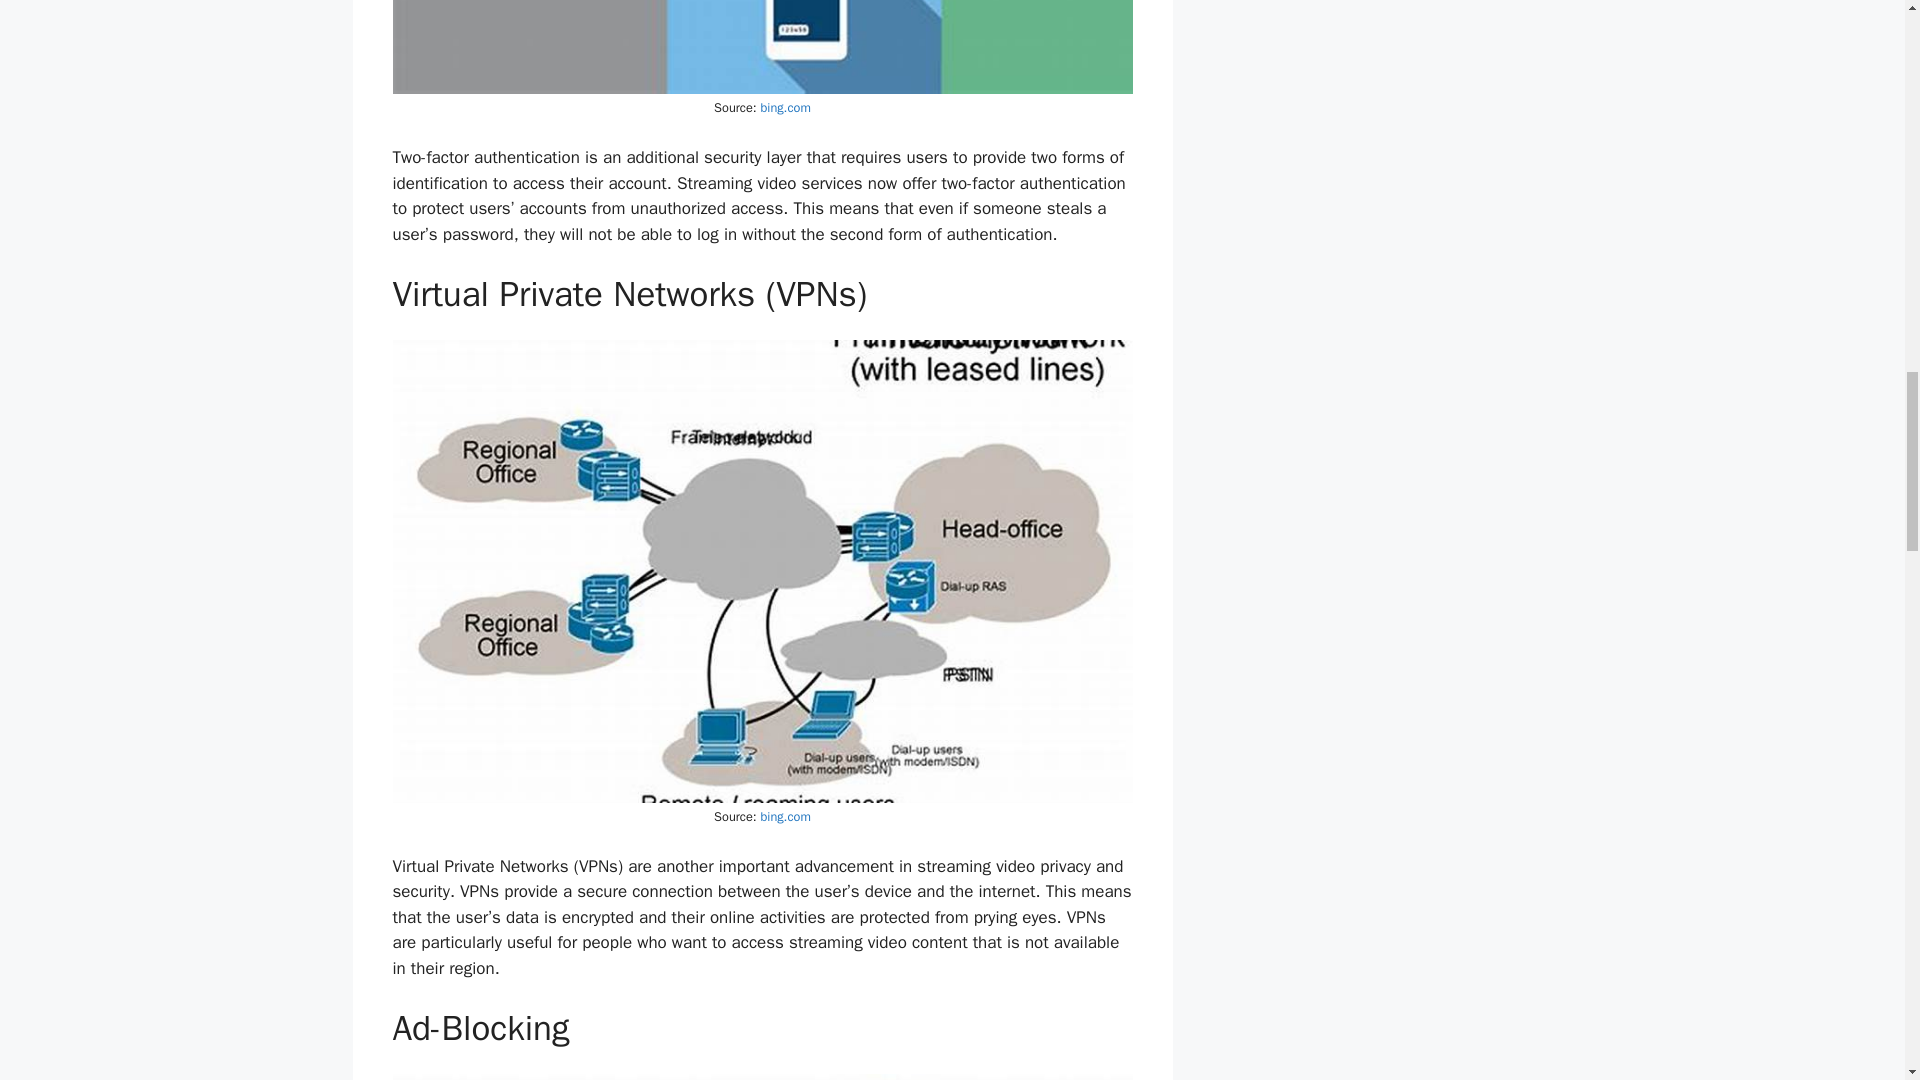  What do you see at coordinates (785, 108) in the screenshot?
I see `bing.com` at bounding box center [785, 108].